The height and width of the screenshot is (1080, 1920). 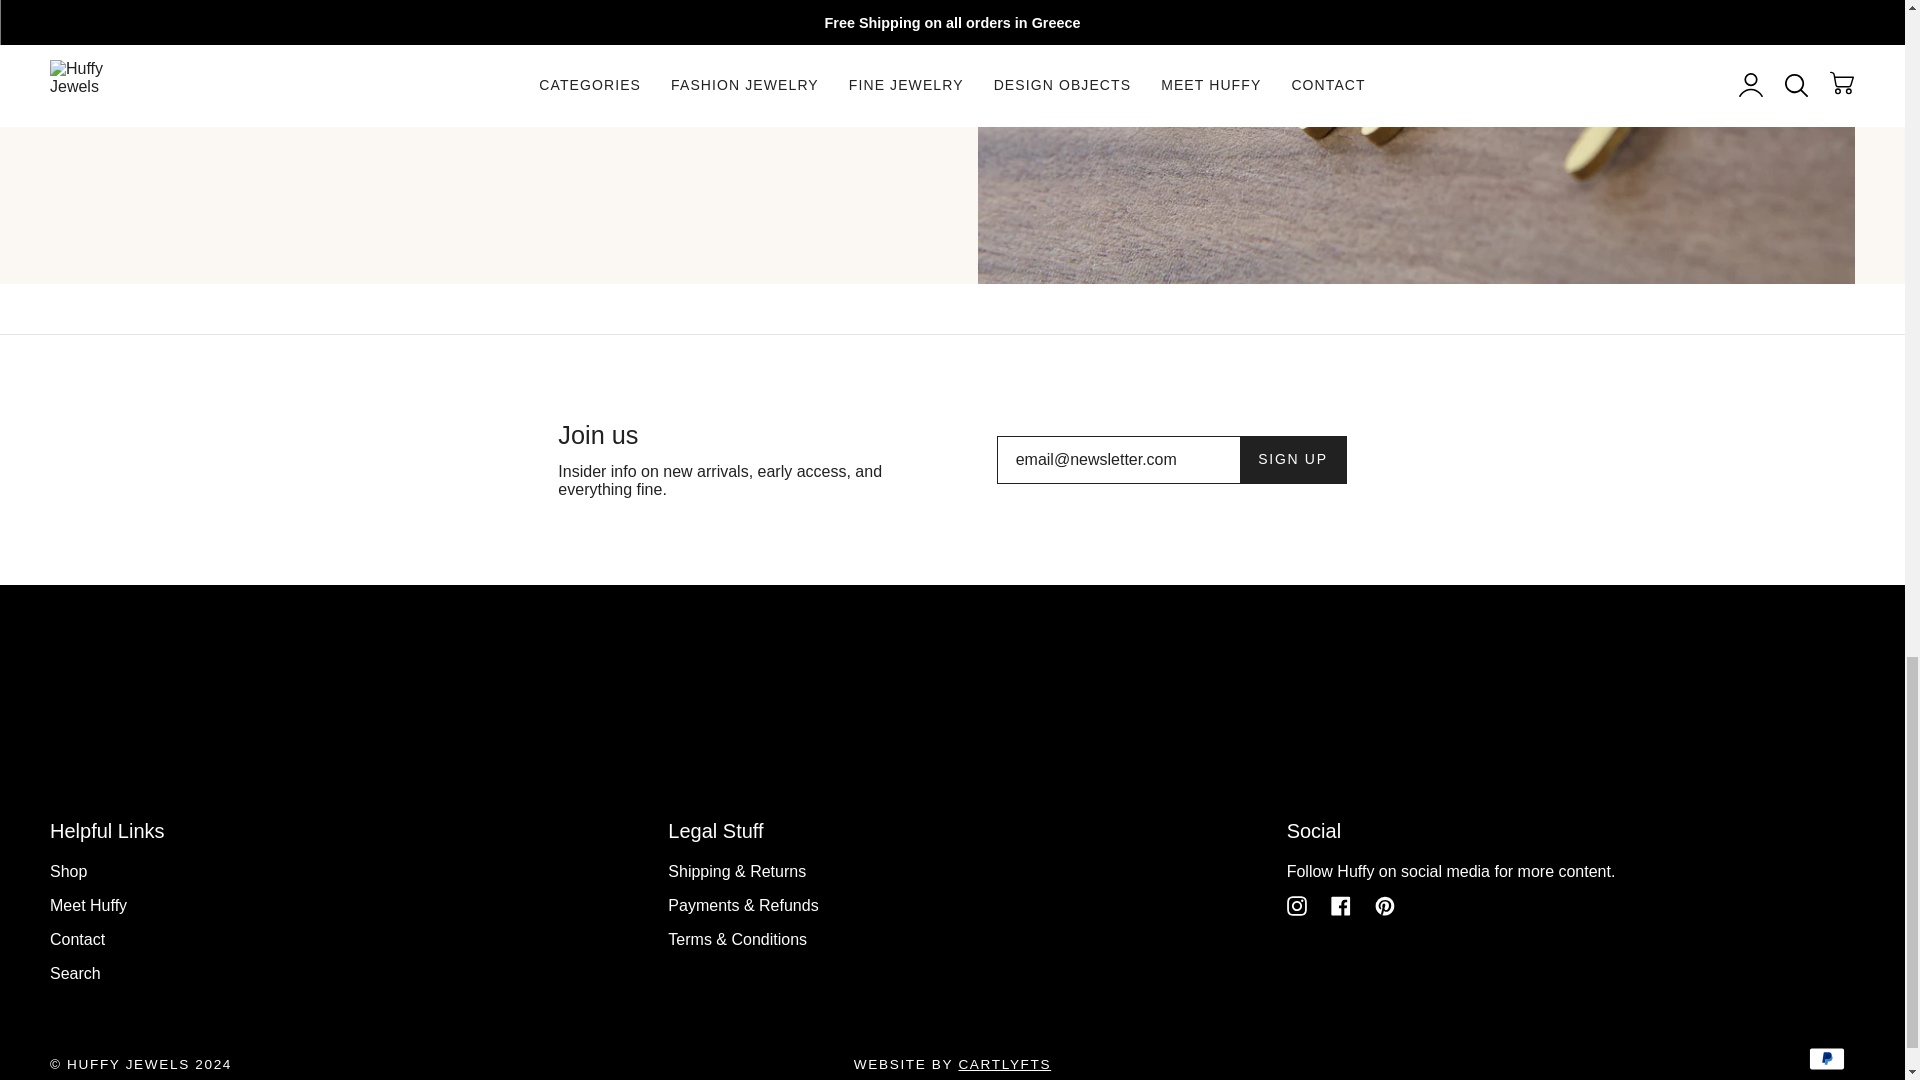 What do you see at coordinates (1826, 1058) in the screenshot?
I see `PayPal` at bounding box center [1826, 1058].